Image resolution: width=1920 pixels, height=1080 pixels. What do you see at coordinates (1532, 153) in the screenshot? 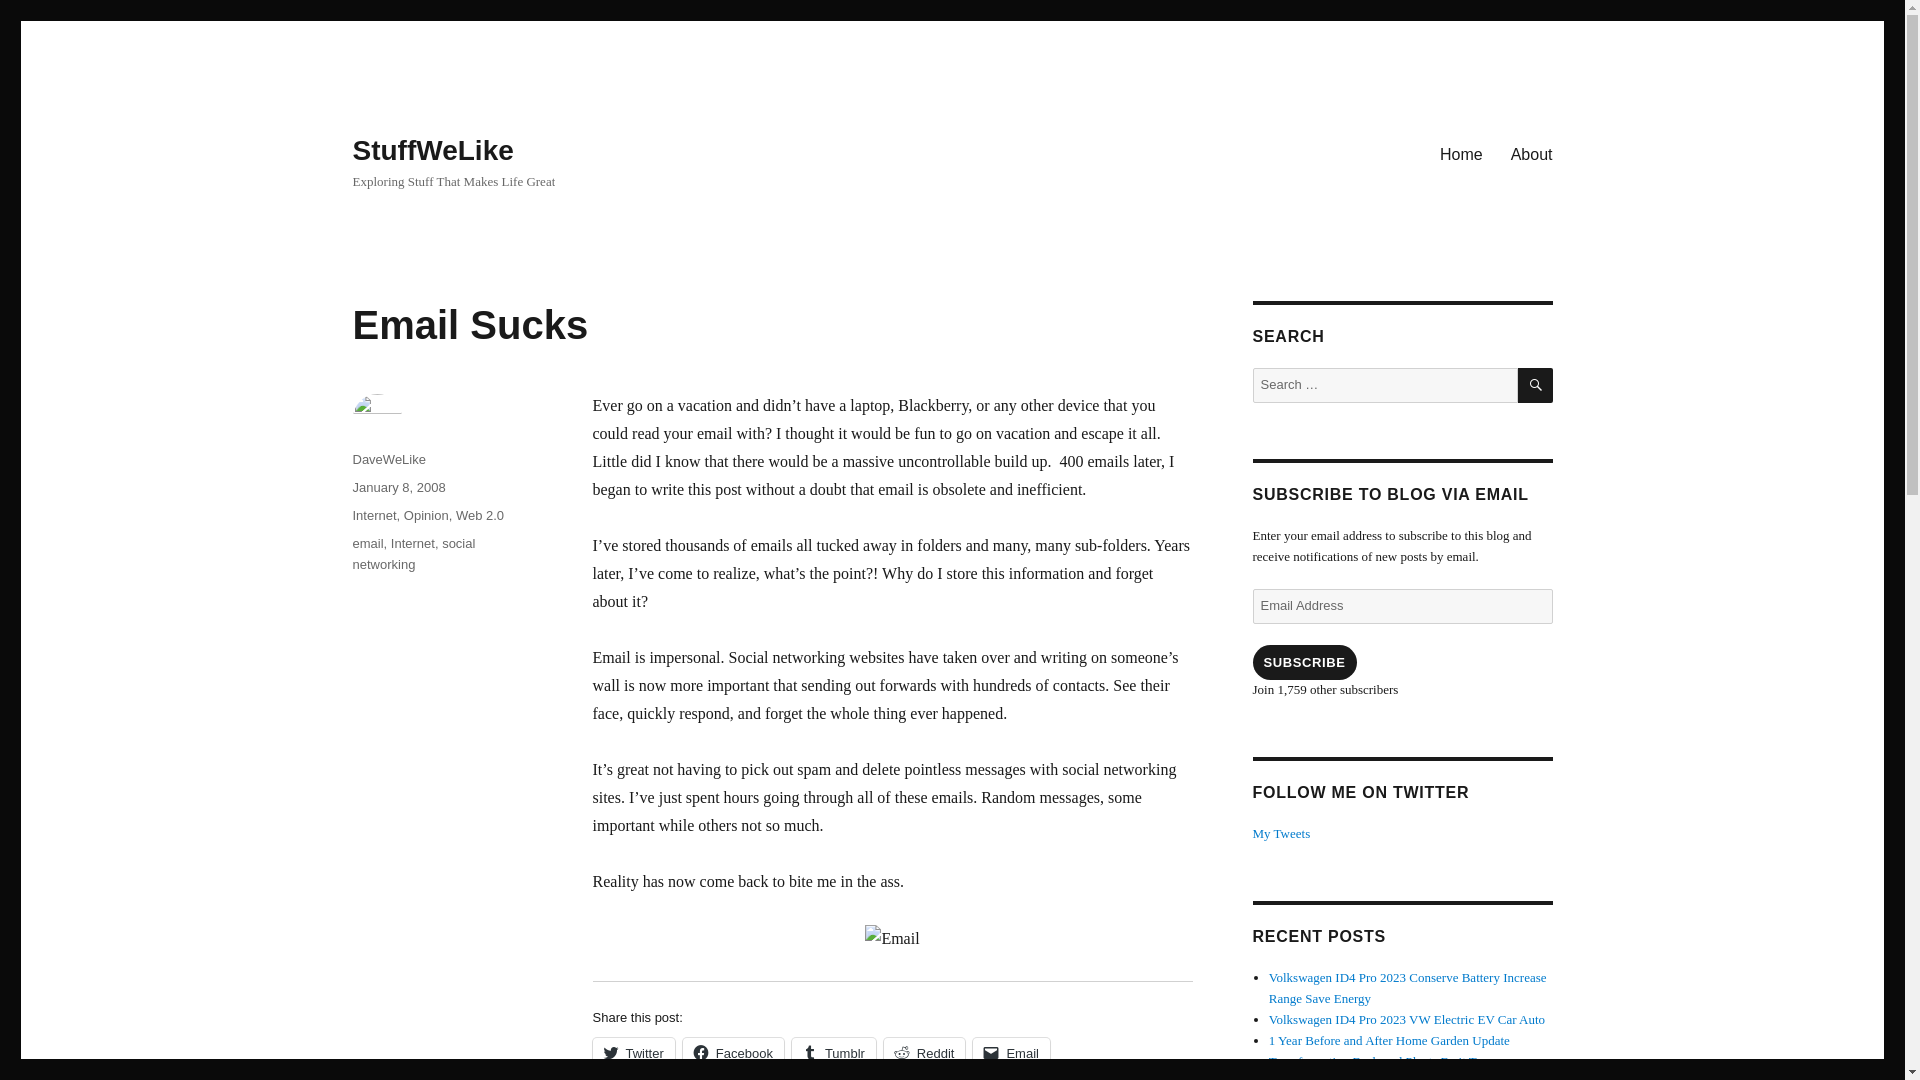
I see `About` at bounding box center [1532, 153].